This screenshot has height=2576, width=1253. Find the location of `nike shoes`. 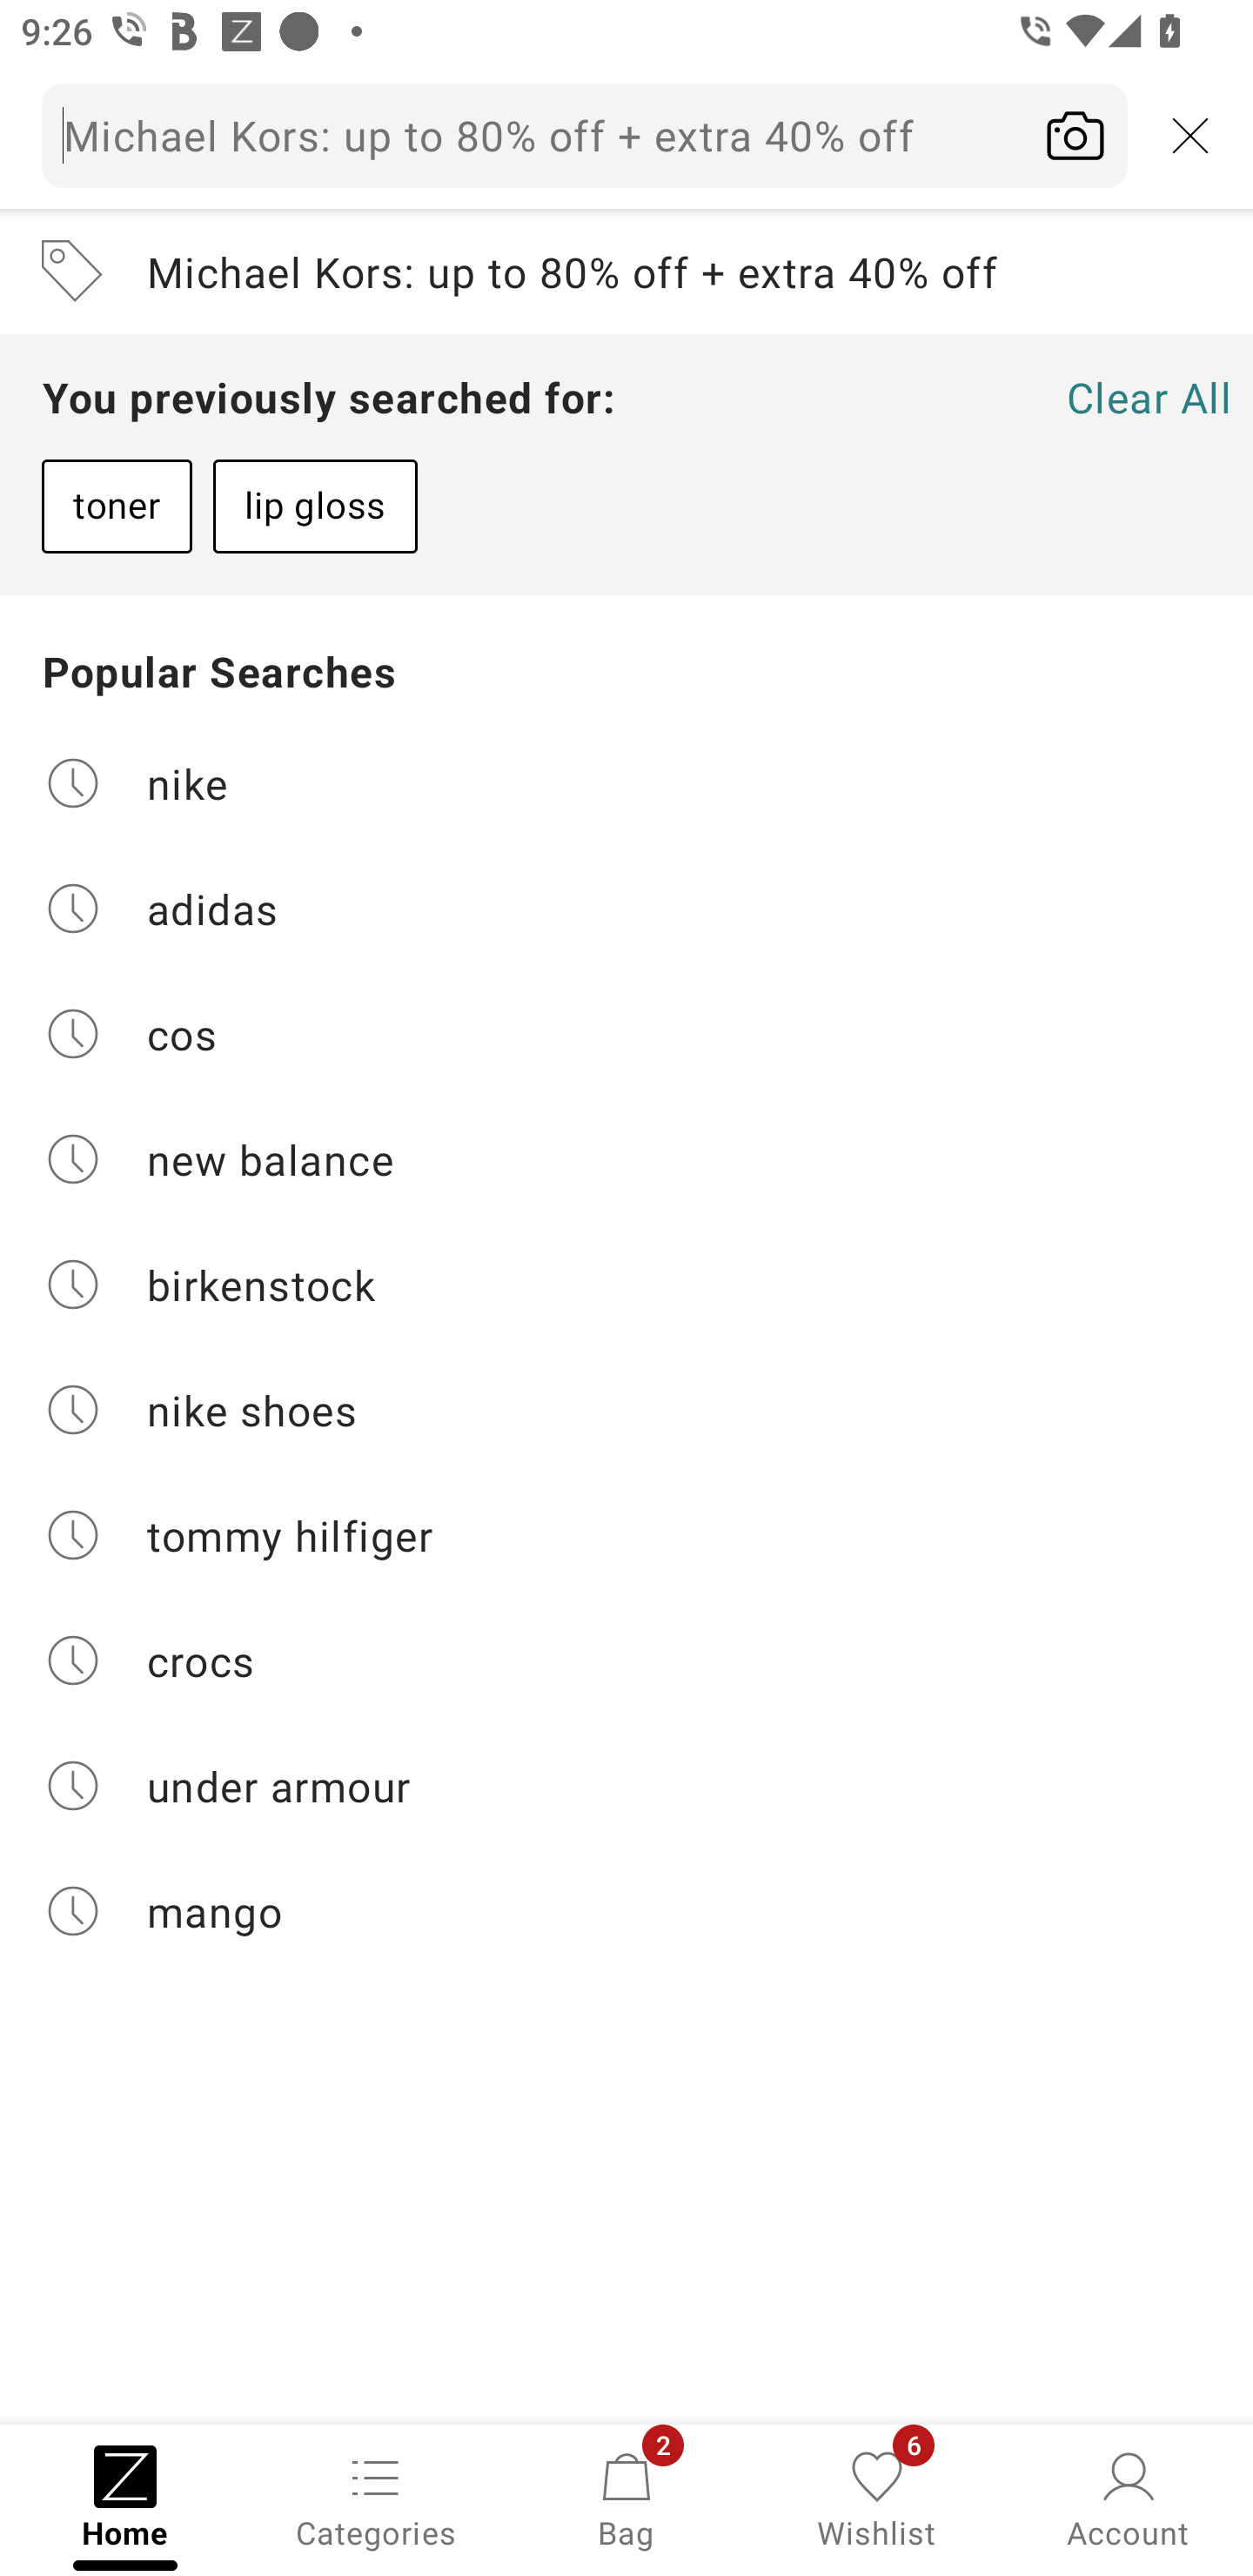

nike shoes is located at coordinates (626, 1410).